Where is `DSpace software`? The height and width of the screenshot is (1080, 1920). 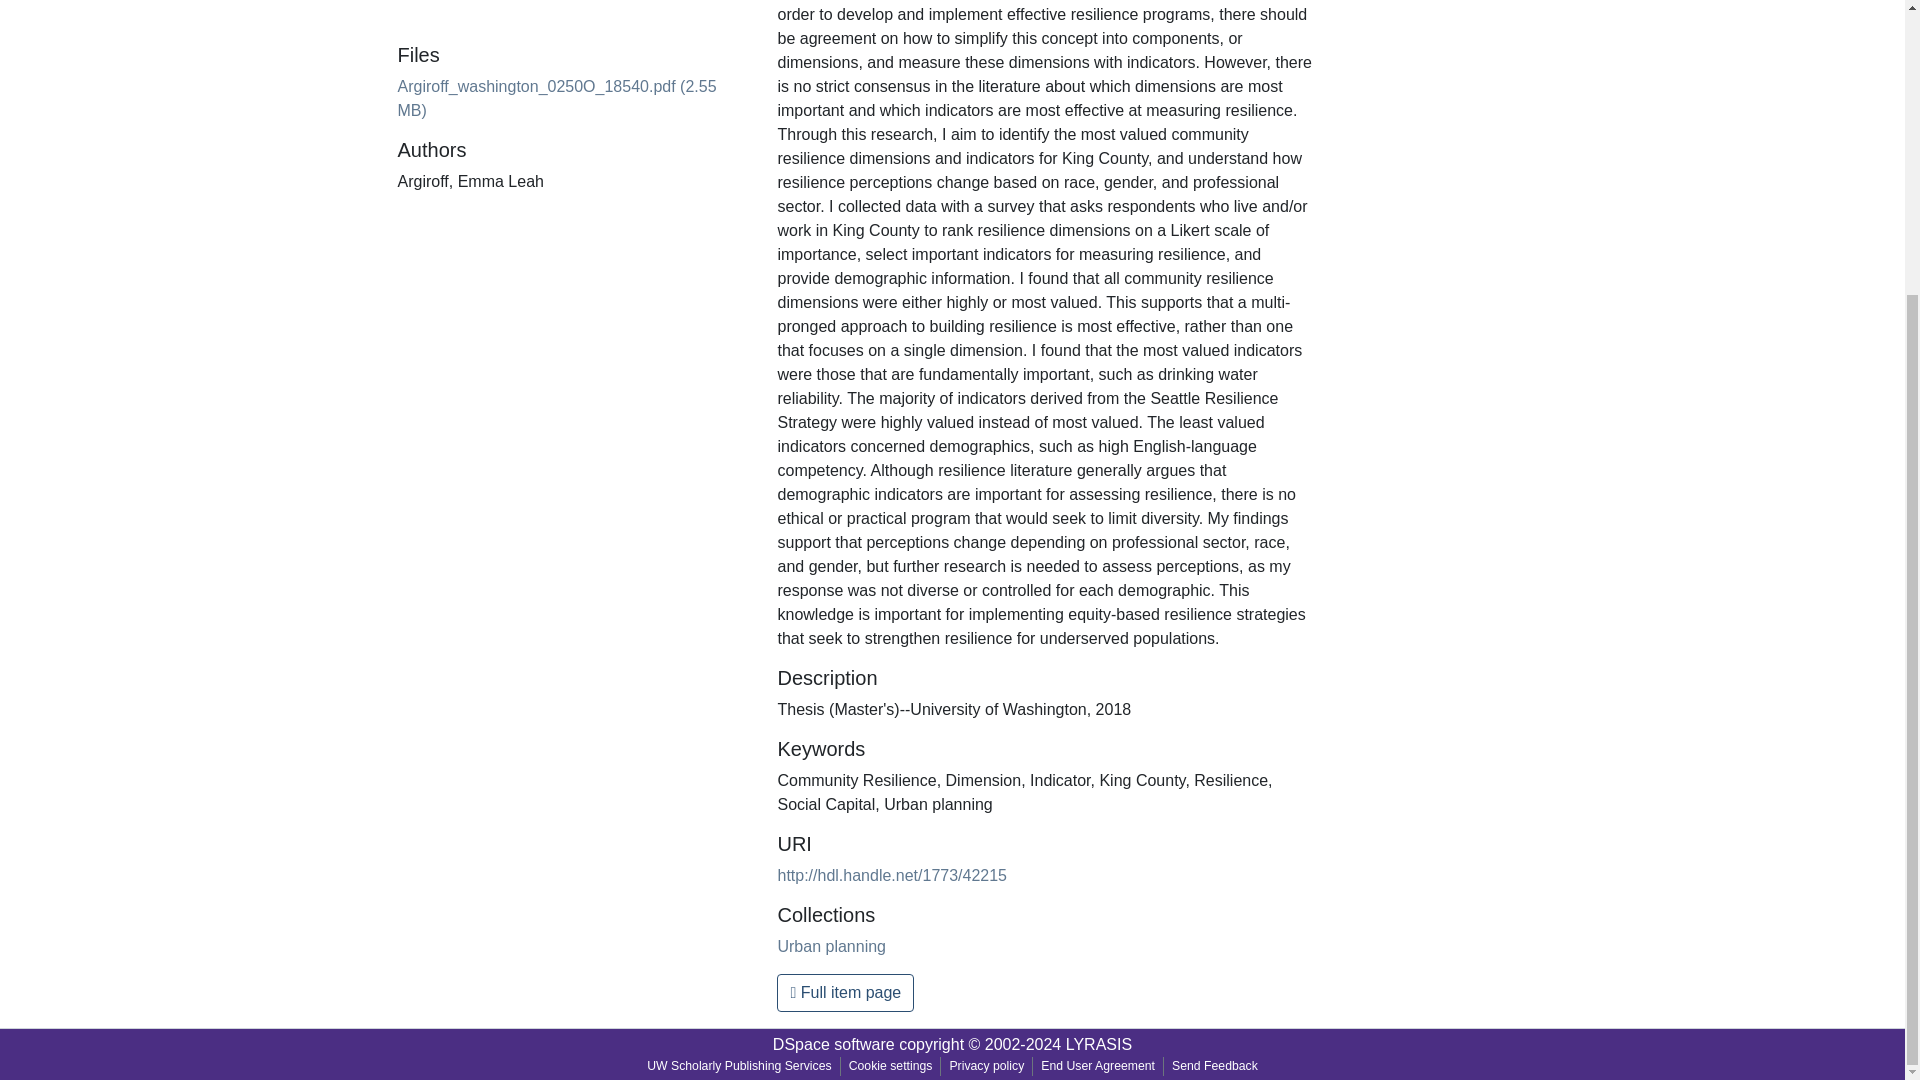 DSpace software is located at coordinates (834, 1044).